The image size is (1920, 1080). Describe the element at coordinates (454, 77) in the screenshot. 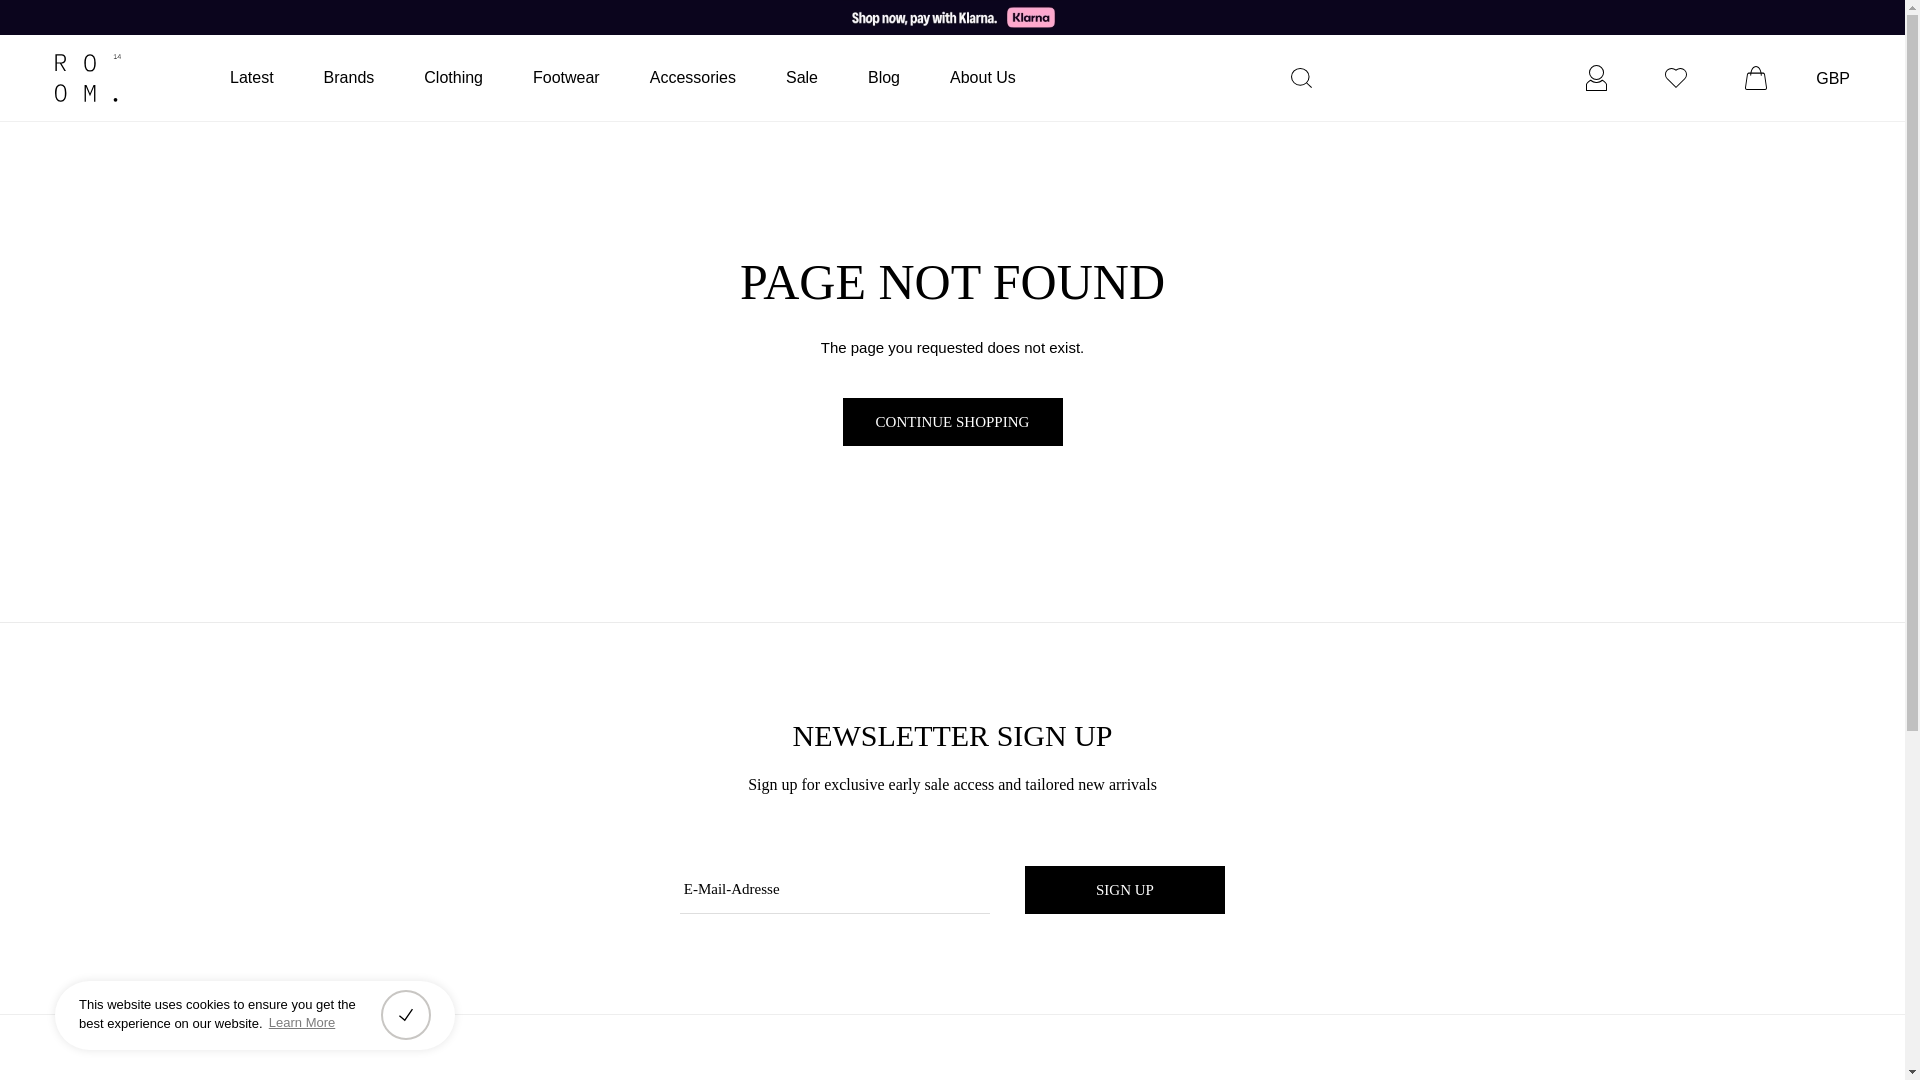

I see `Clothing` at that location.